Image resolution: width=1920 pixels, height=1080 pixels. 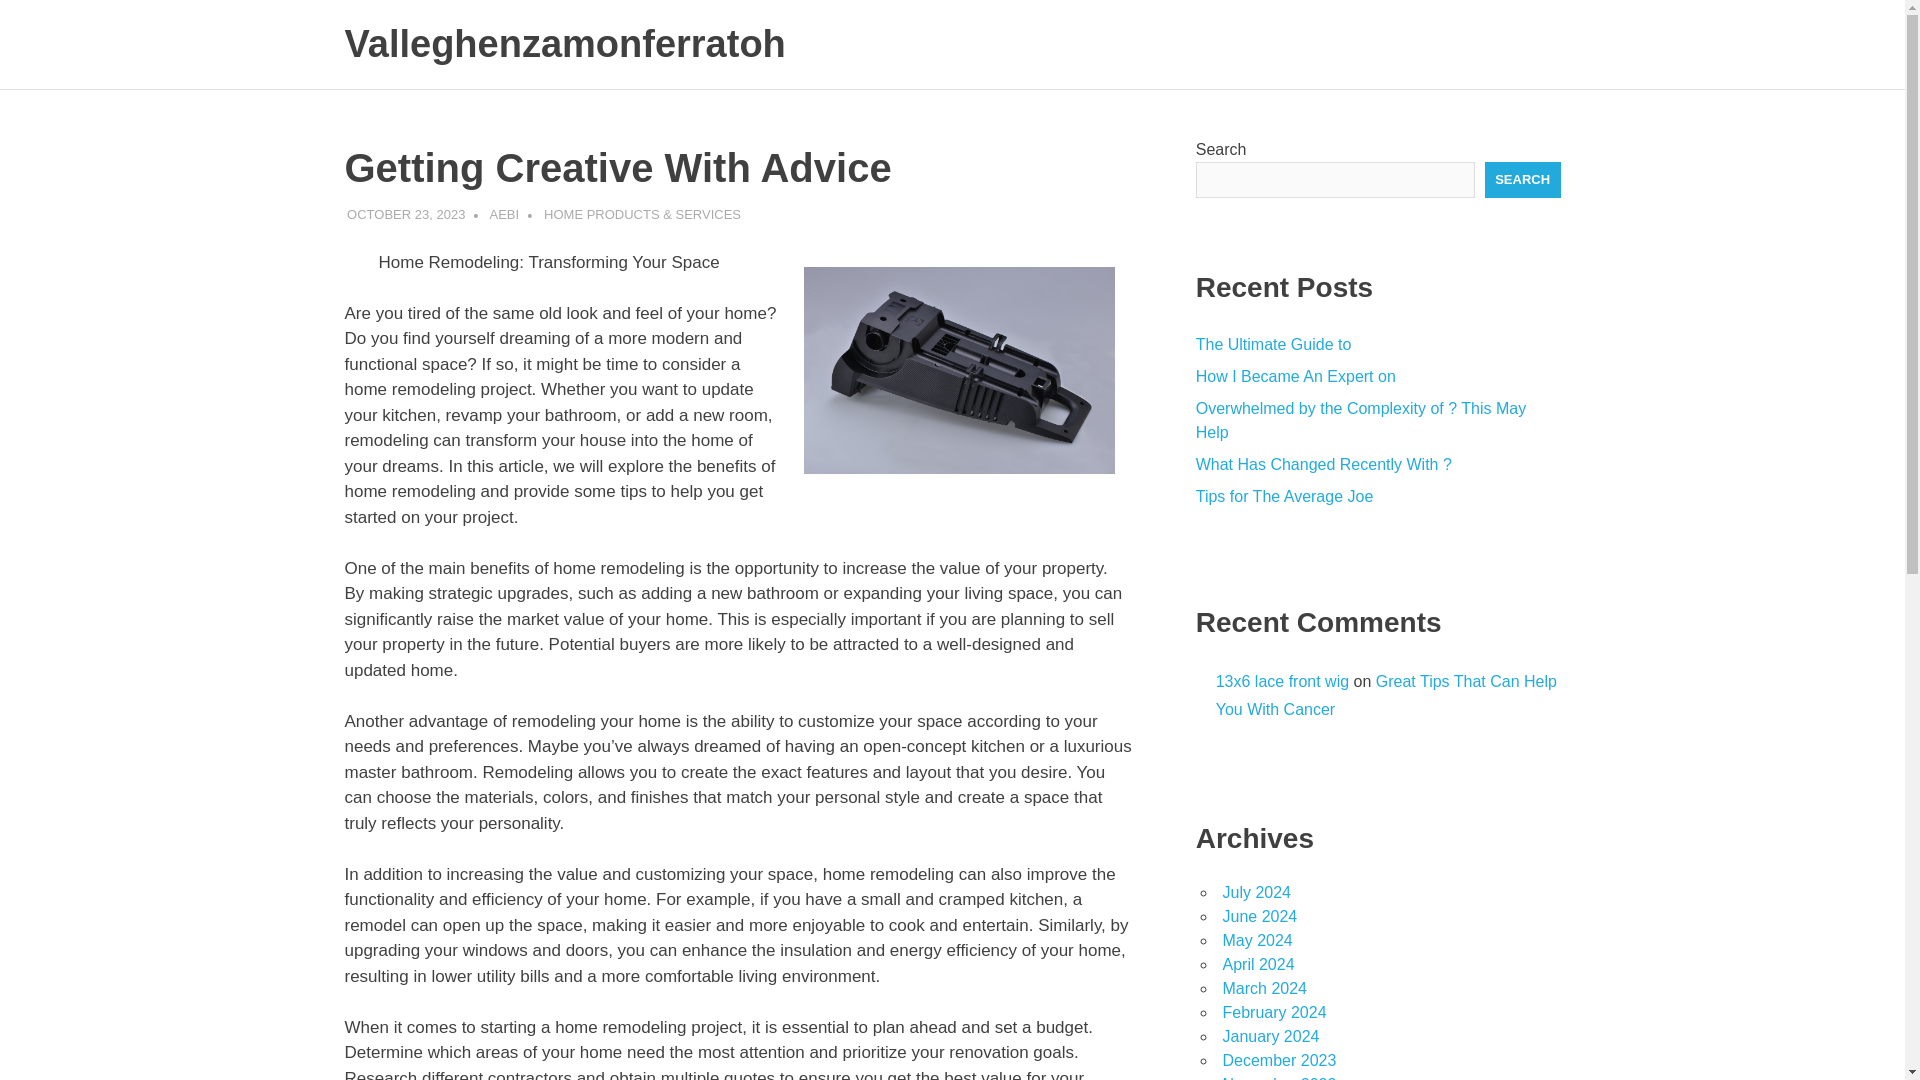 I want to click on November 2023, so click(x=1278, y=1078).